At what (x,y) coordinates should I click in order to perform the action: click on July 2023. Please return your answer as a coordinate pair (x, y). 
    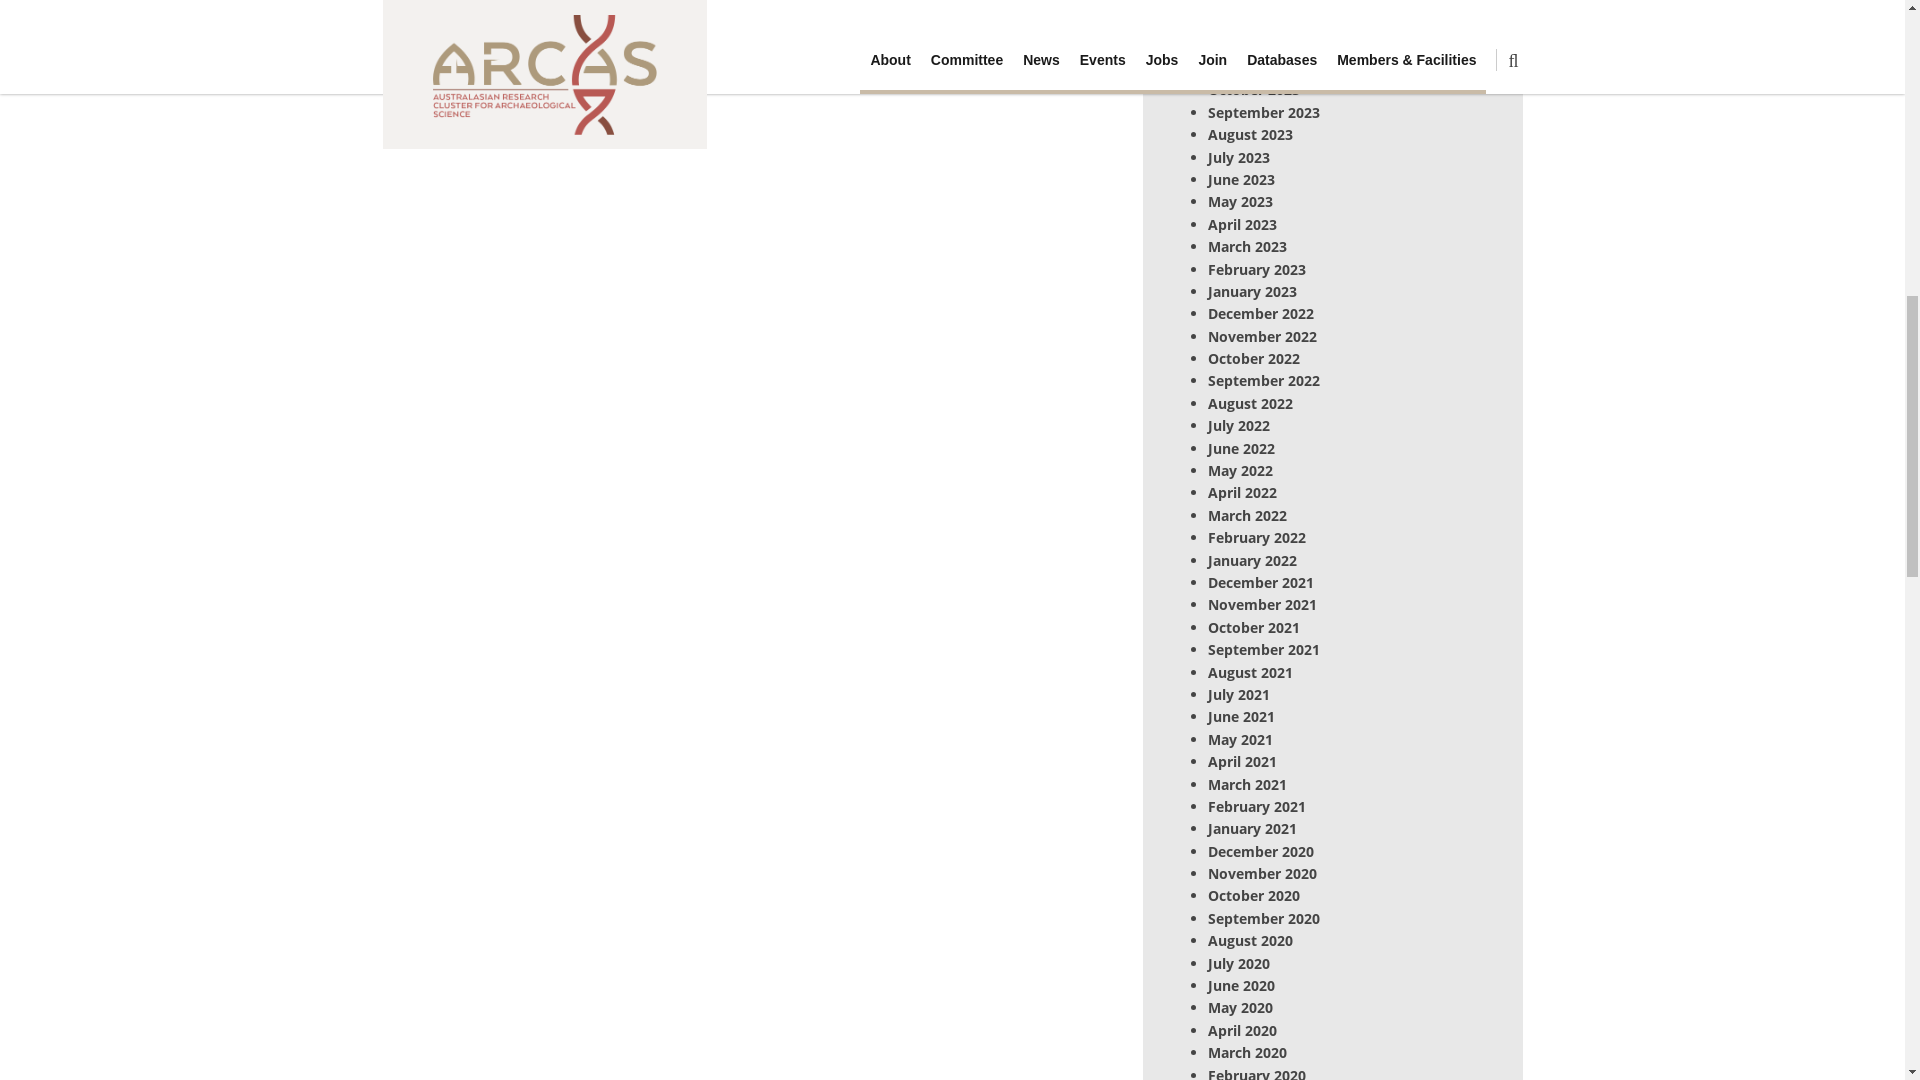
    Looking at the image, I should click on (1238, 157).